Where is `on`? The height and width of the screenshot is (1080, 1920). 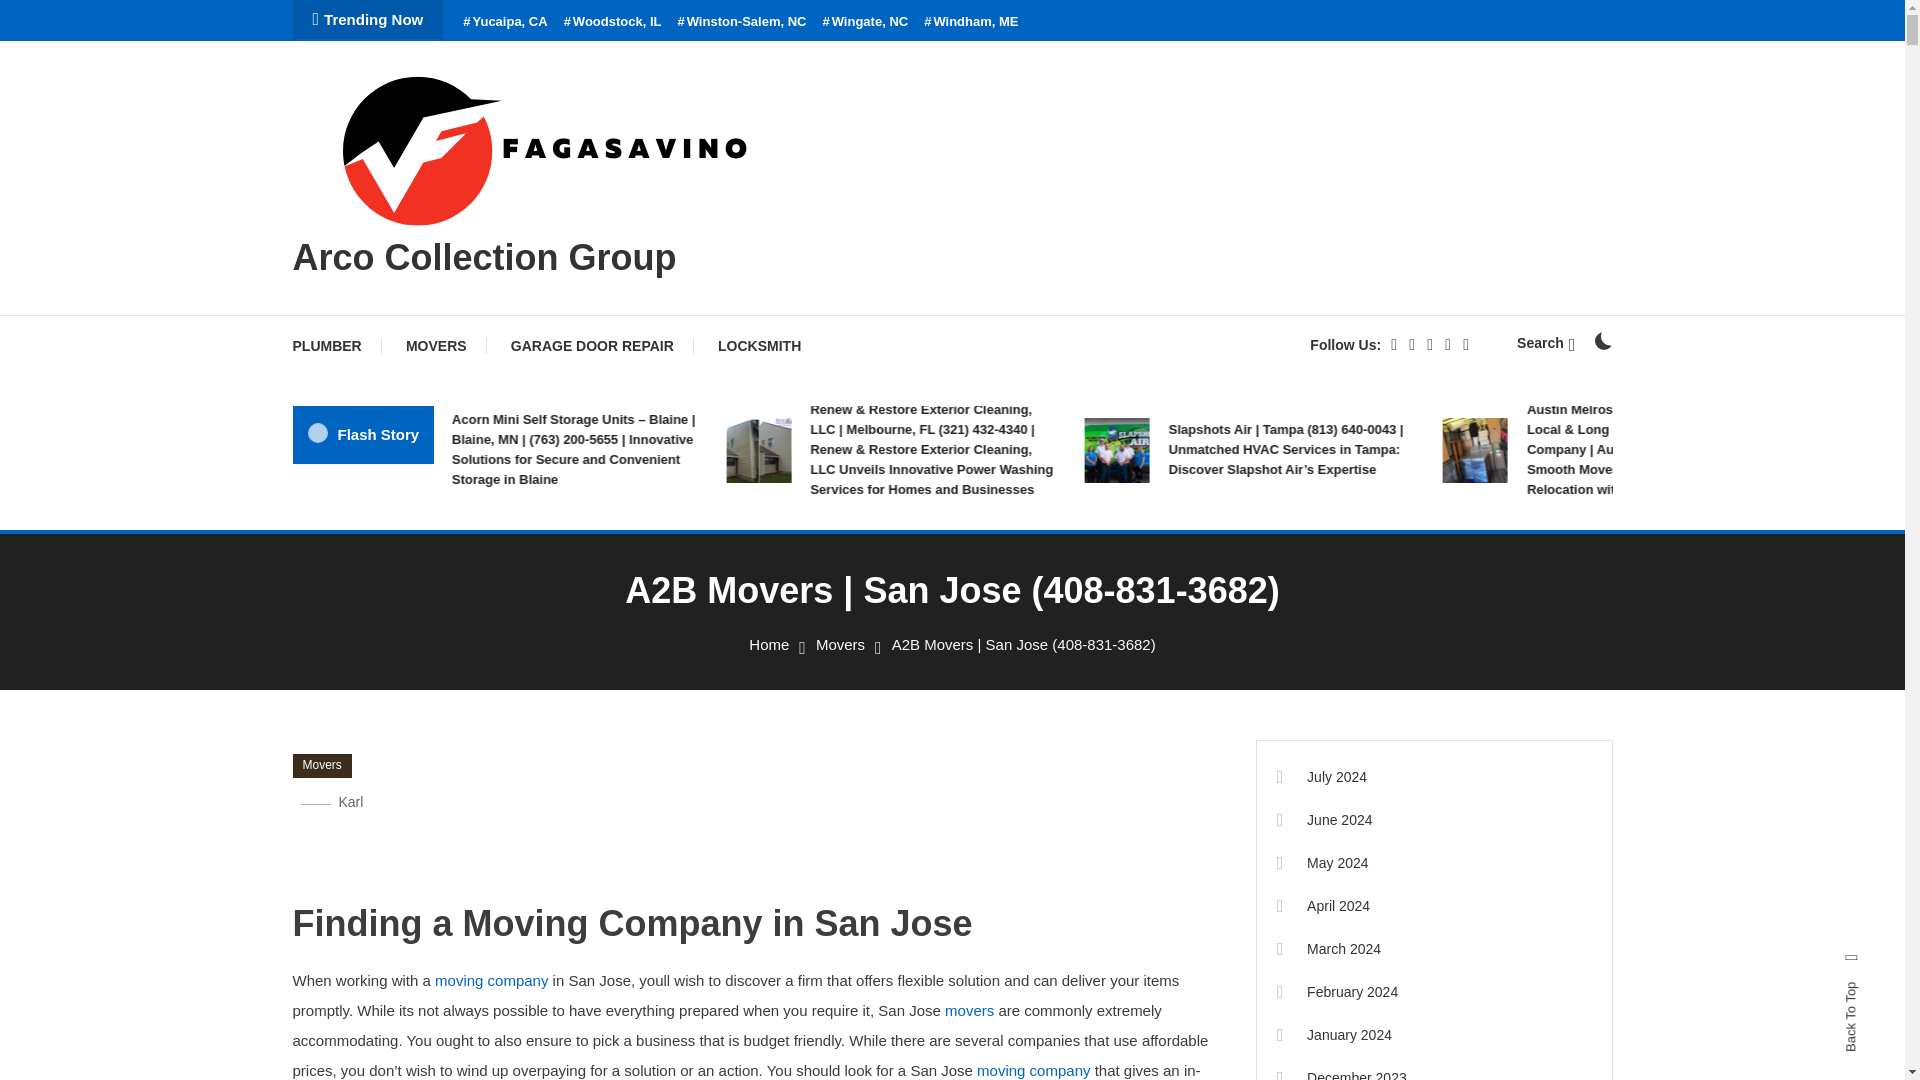 on is located at coordinates (1602, 340).